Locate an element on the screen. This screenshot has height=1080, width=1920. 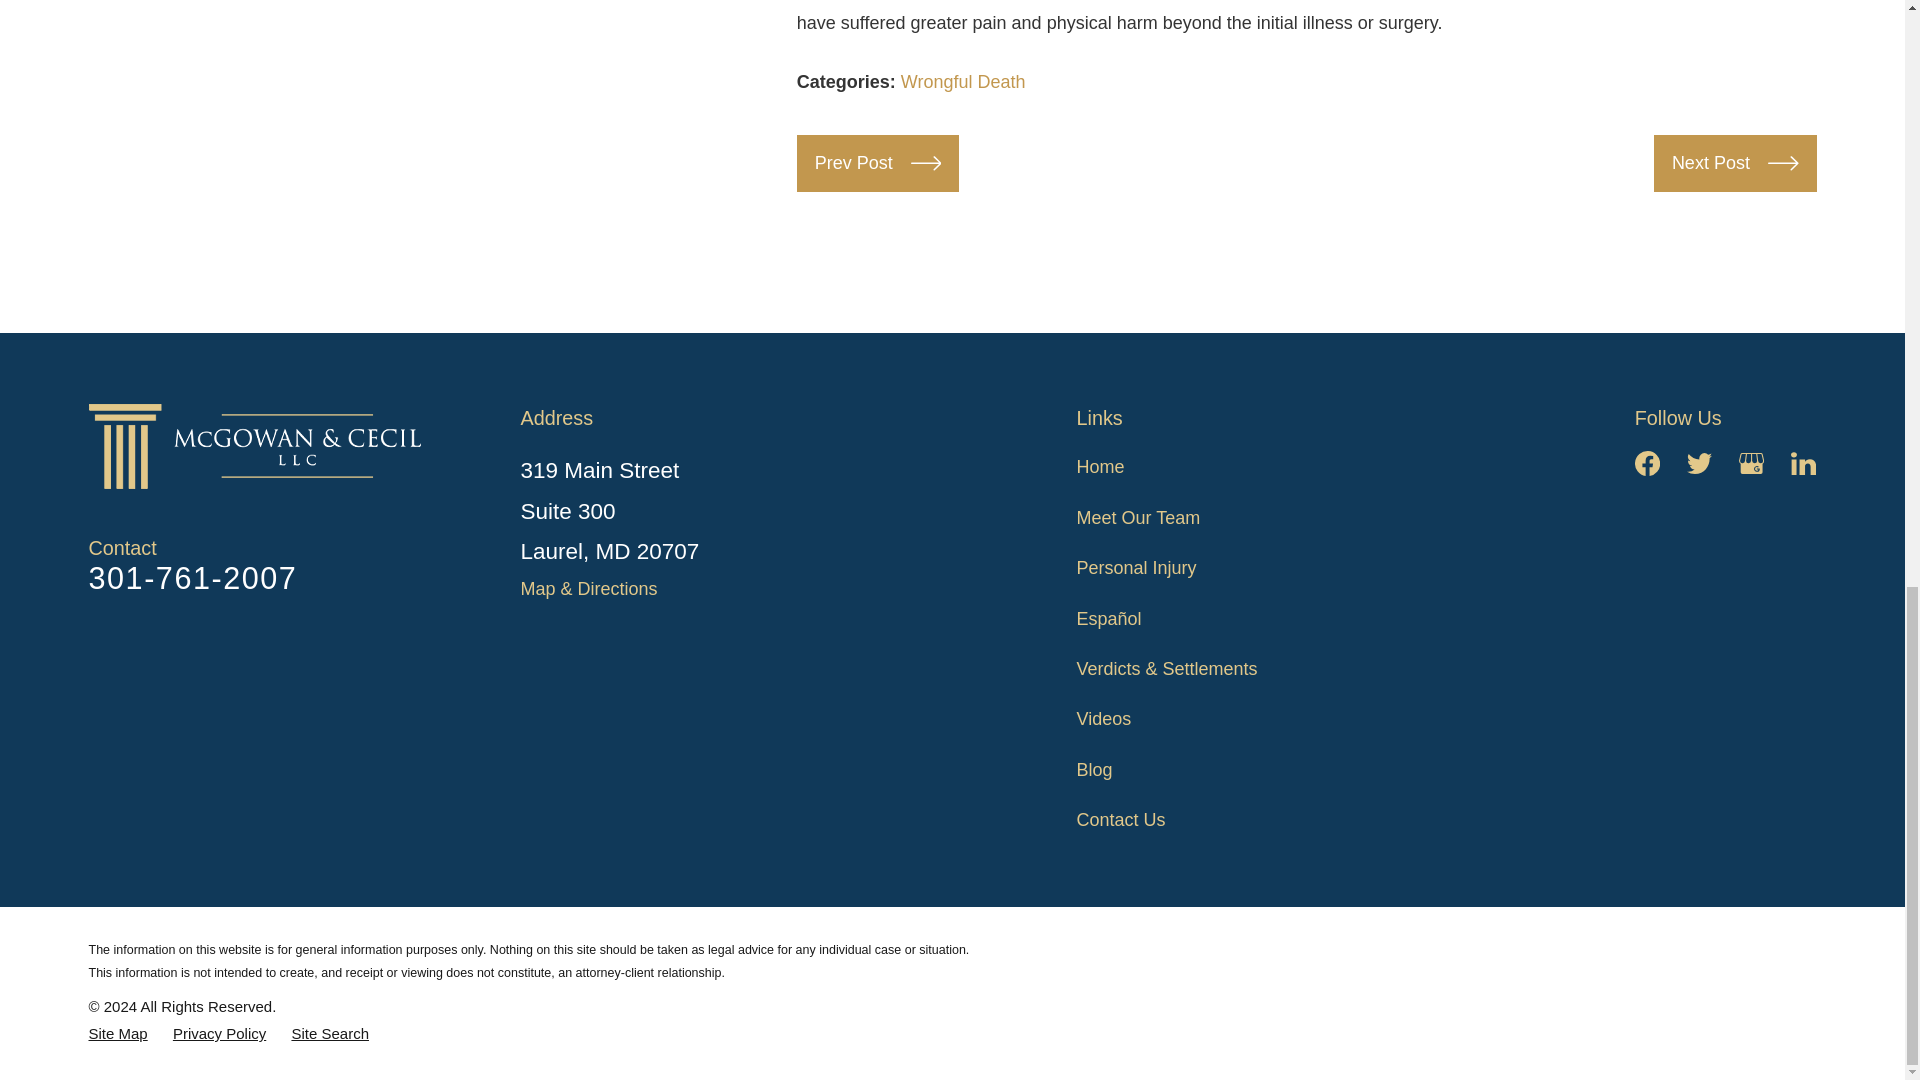
Facebook is located at coordinates (1648, 464).